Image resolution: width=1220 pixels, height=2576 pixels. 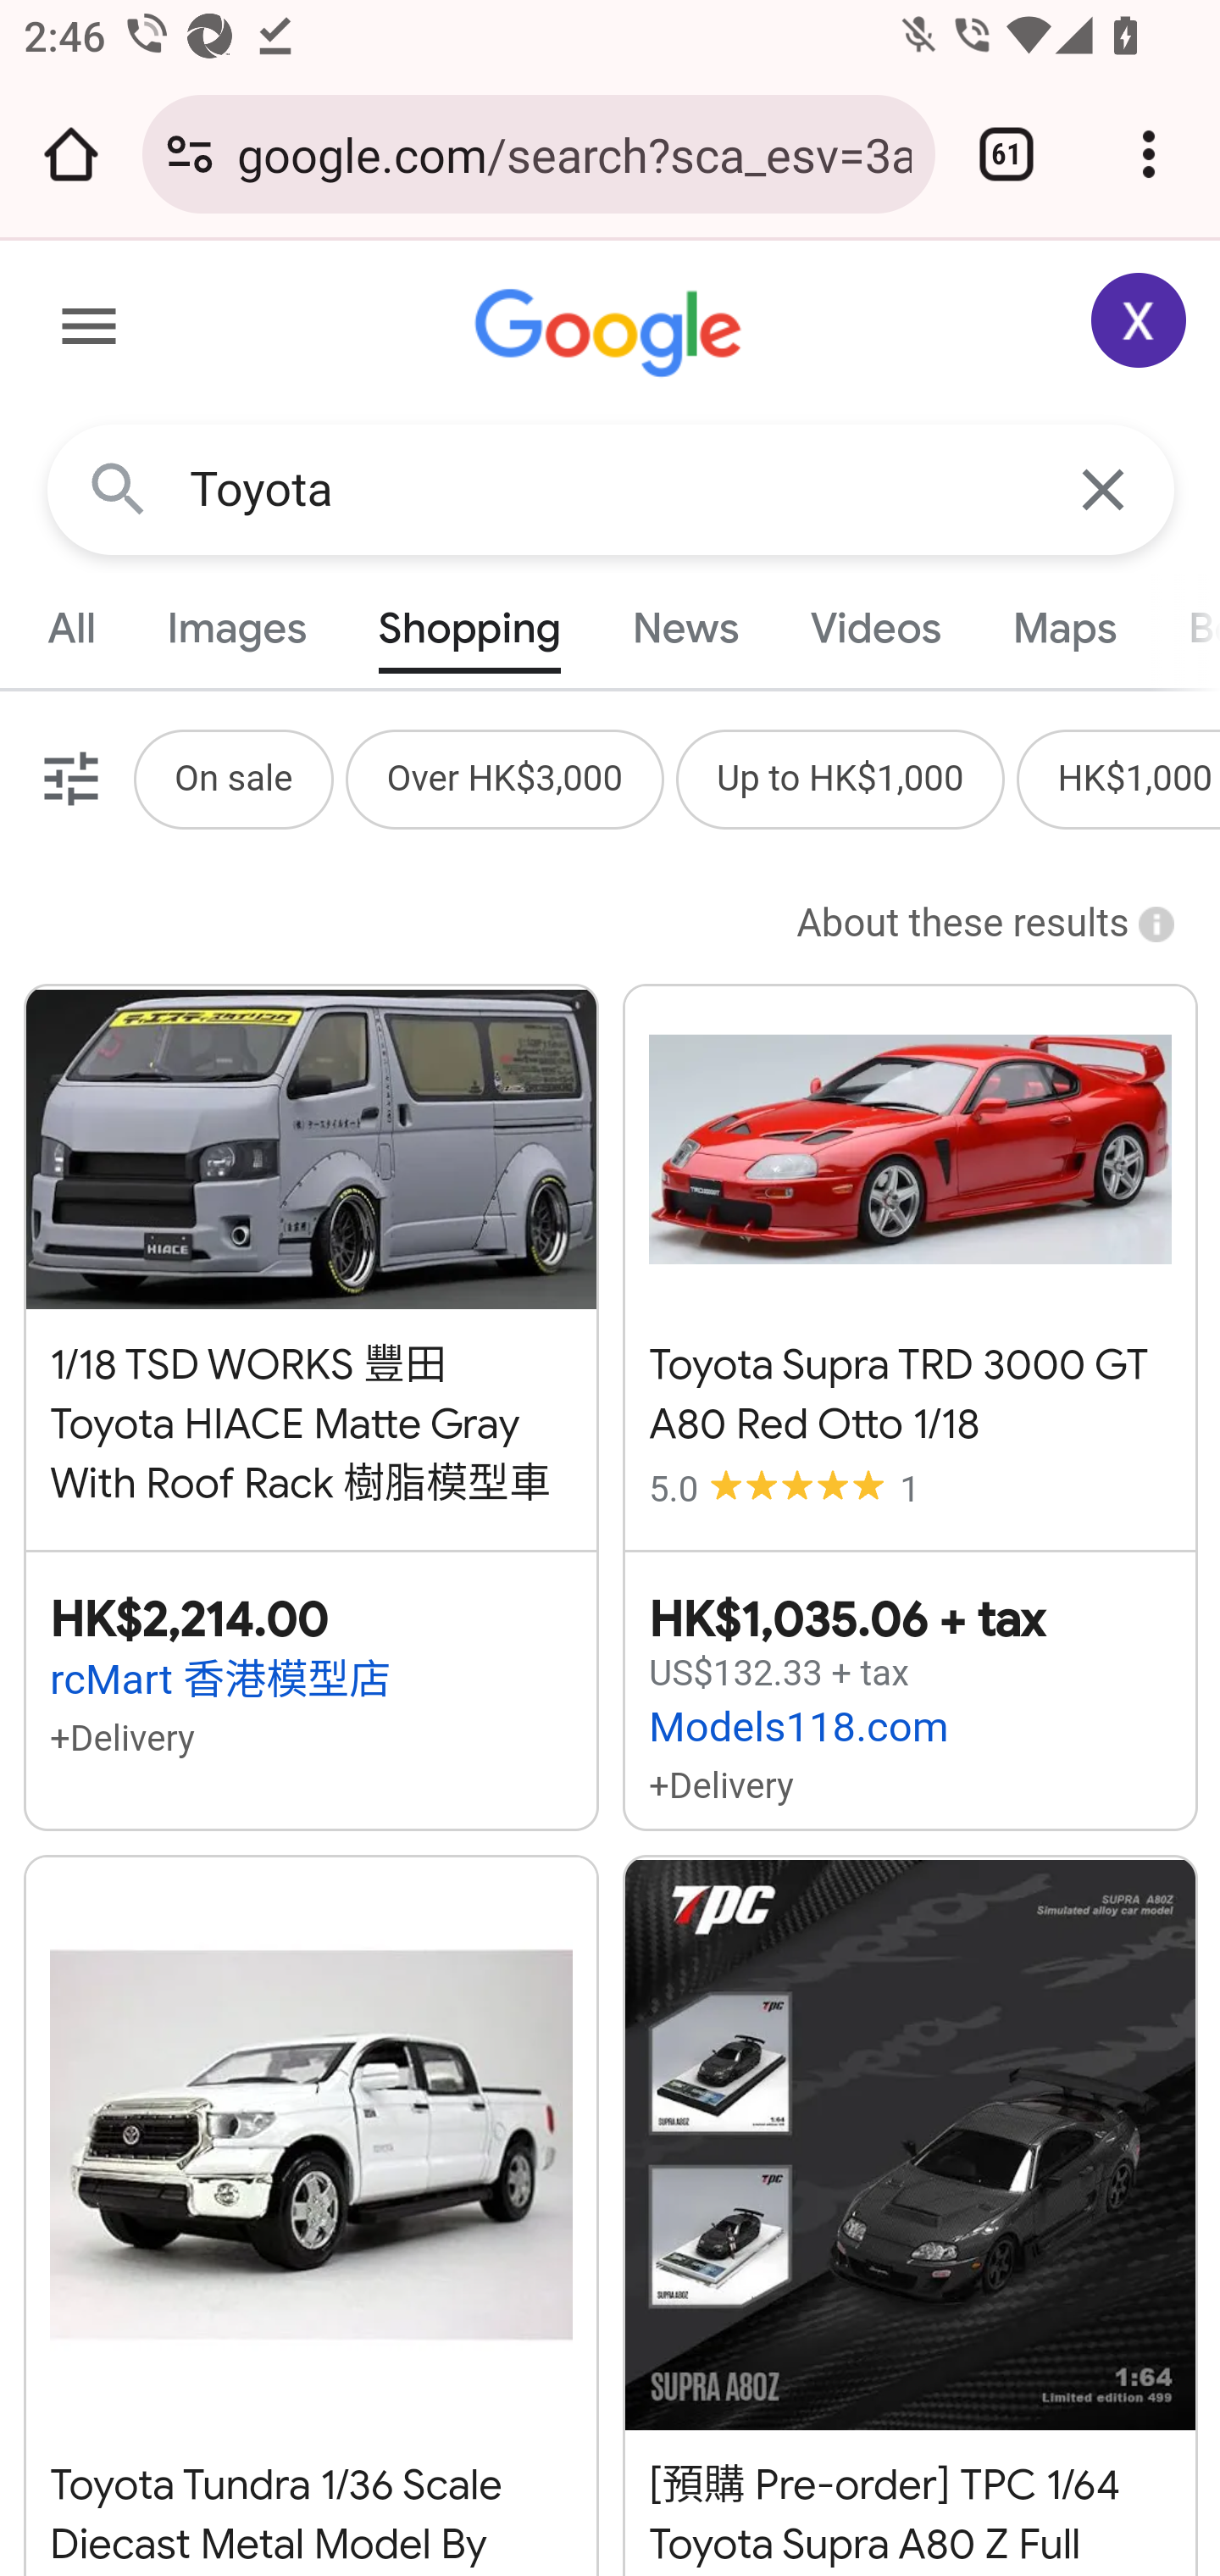 I want to click on Open the home page, so click(x=71, y=154).